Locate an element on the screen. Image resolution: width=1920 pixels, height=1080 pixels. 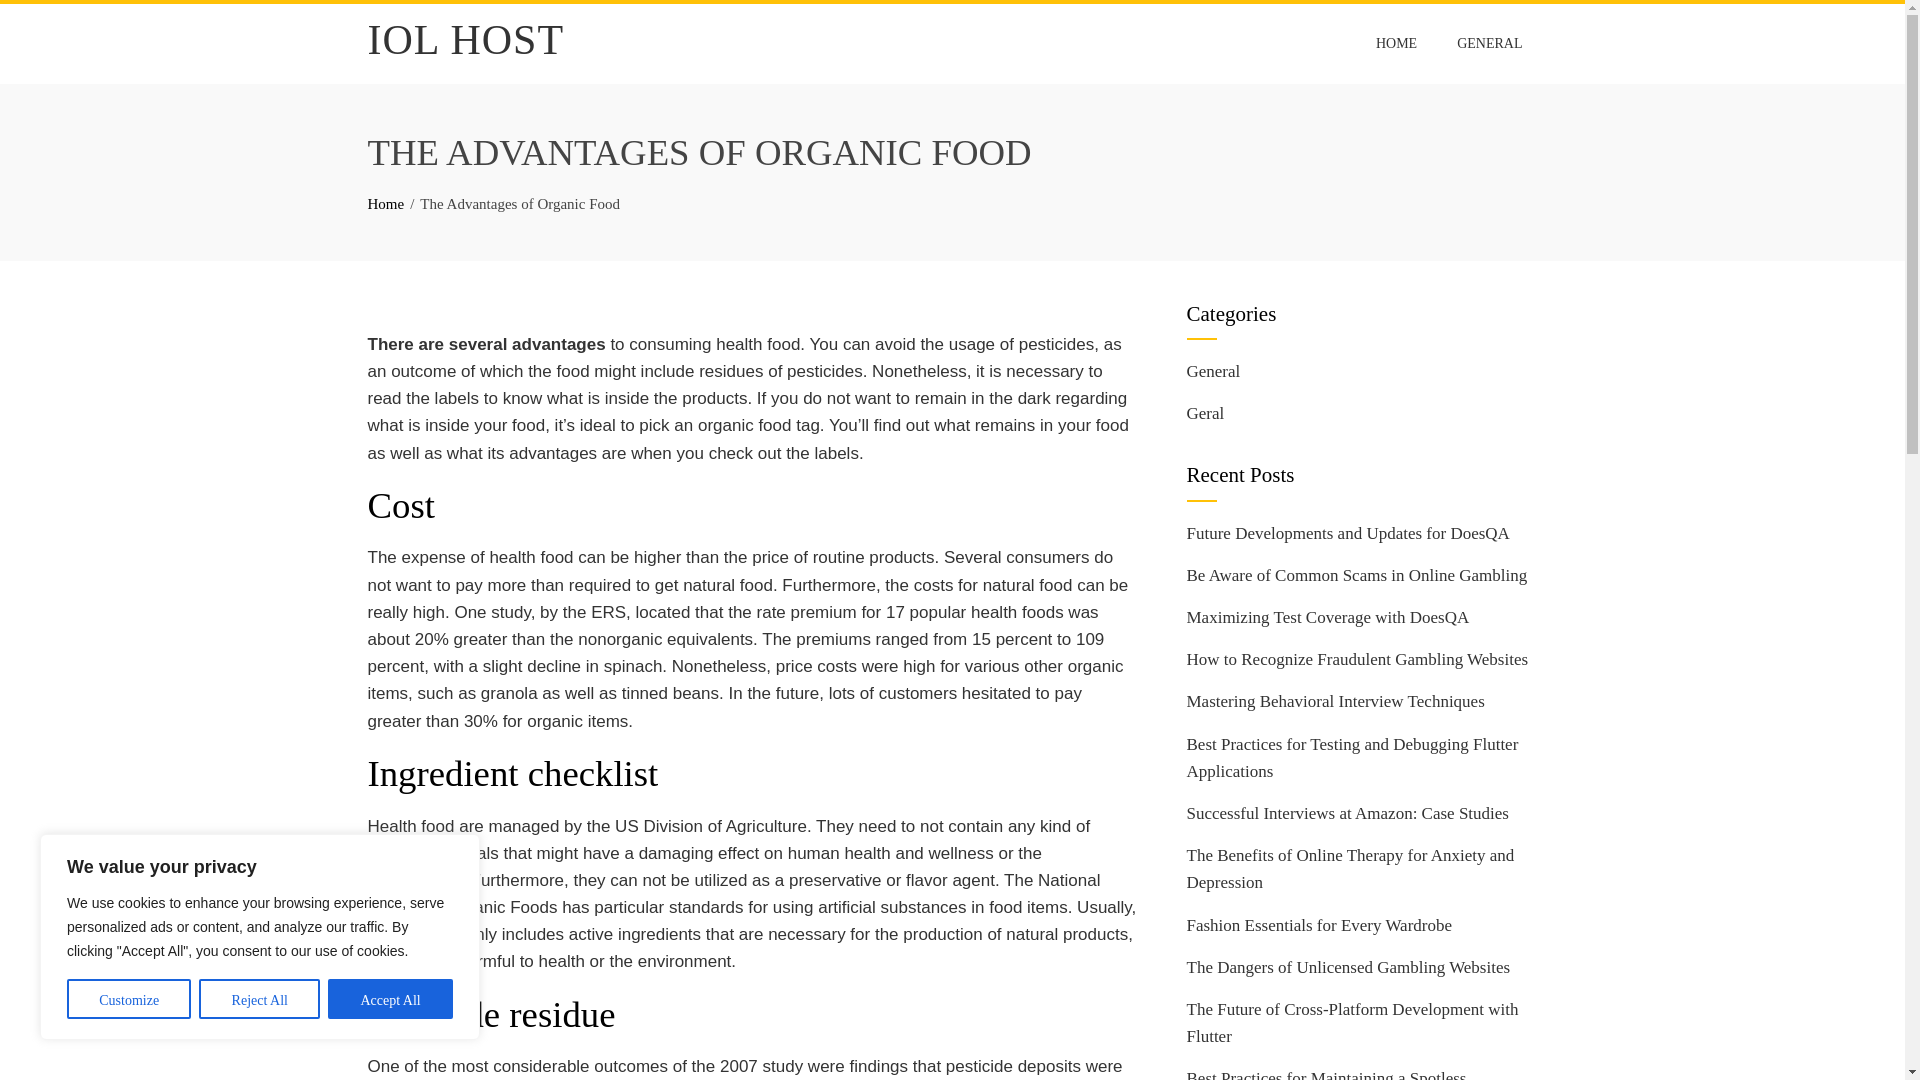
Home is located at coordinates (386, 203).